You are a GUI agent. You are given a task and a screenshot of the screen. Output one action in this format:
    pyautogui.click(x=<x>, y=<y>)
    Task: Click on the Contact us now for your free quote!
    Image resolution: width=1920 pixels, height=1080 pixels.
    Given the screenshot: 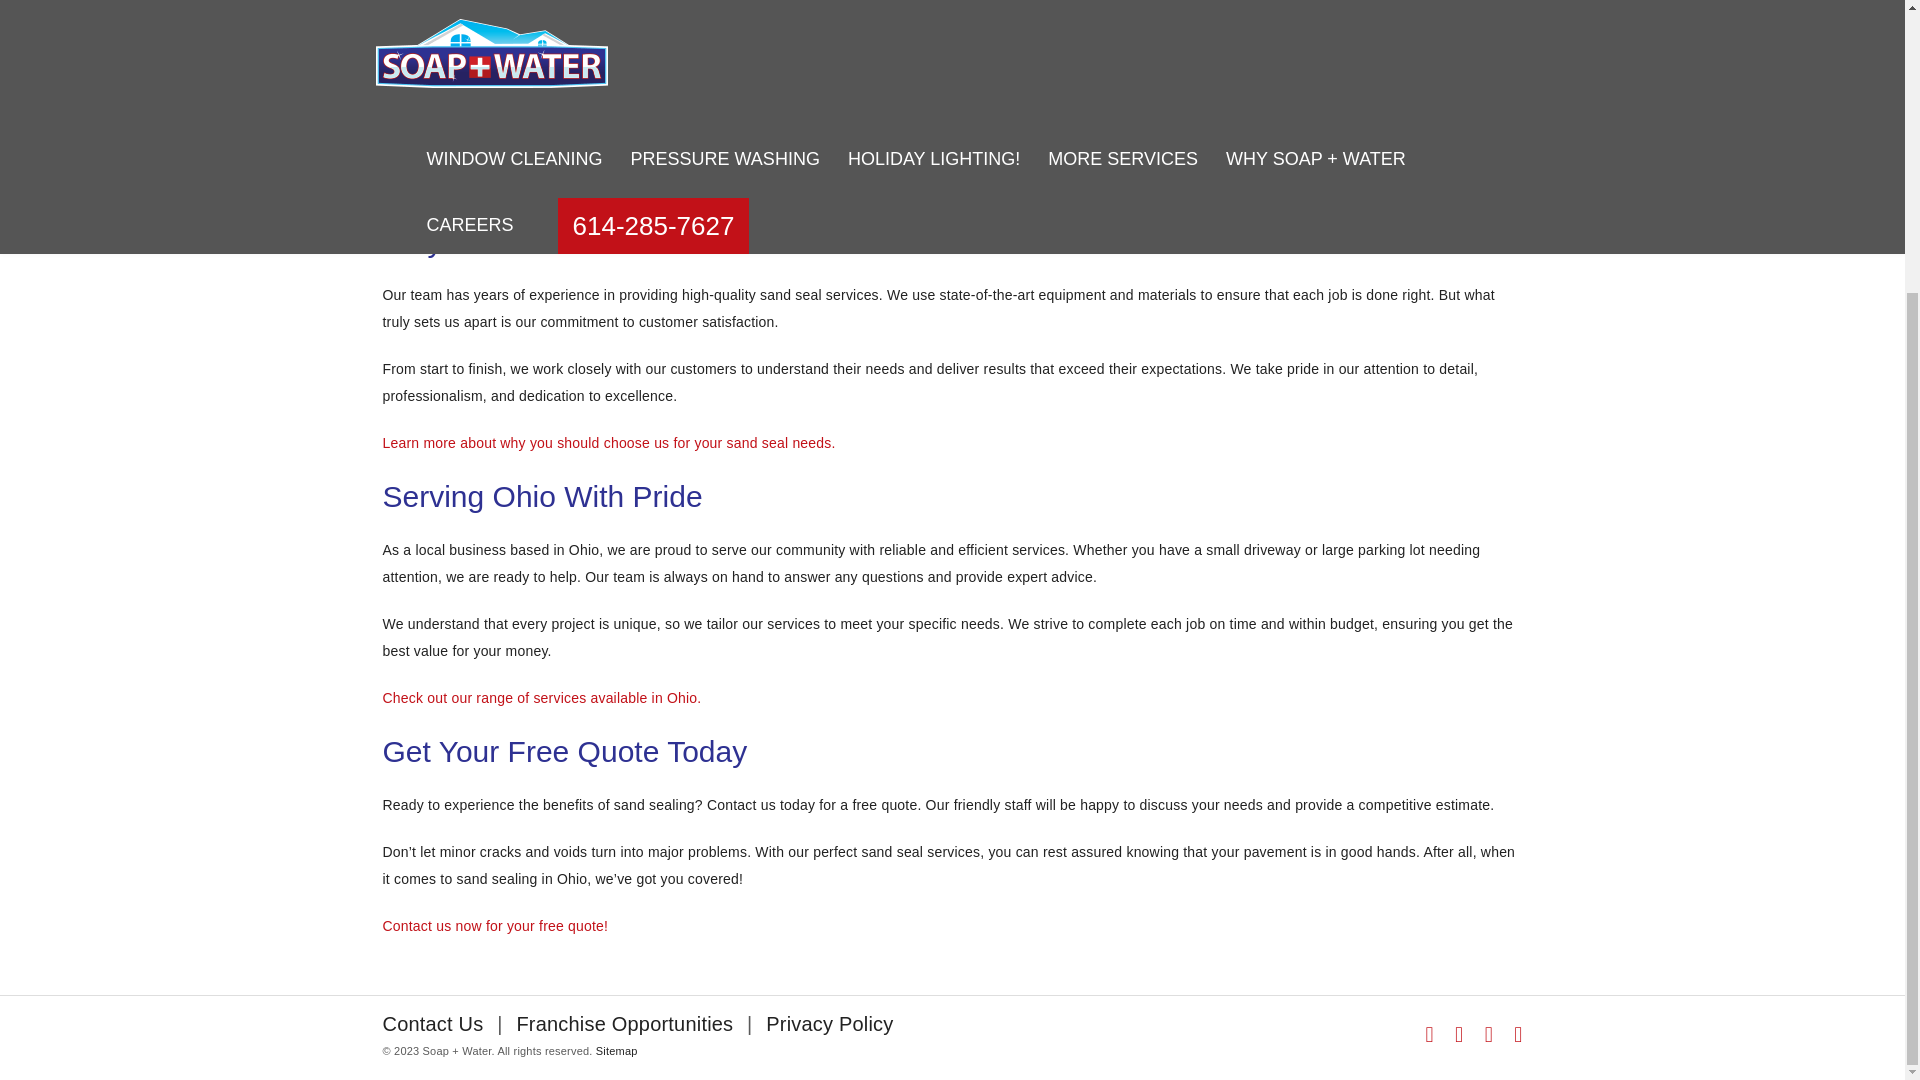 What is the action you would take?
    pyautogui.click(x=495, y=926)
    